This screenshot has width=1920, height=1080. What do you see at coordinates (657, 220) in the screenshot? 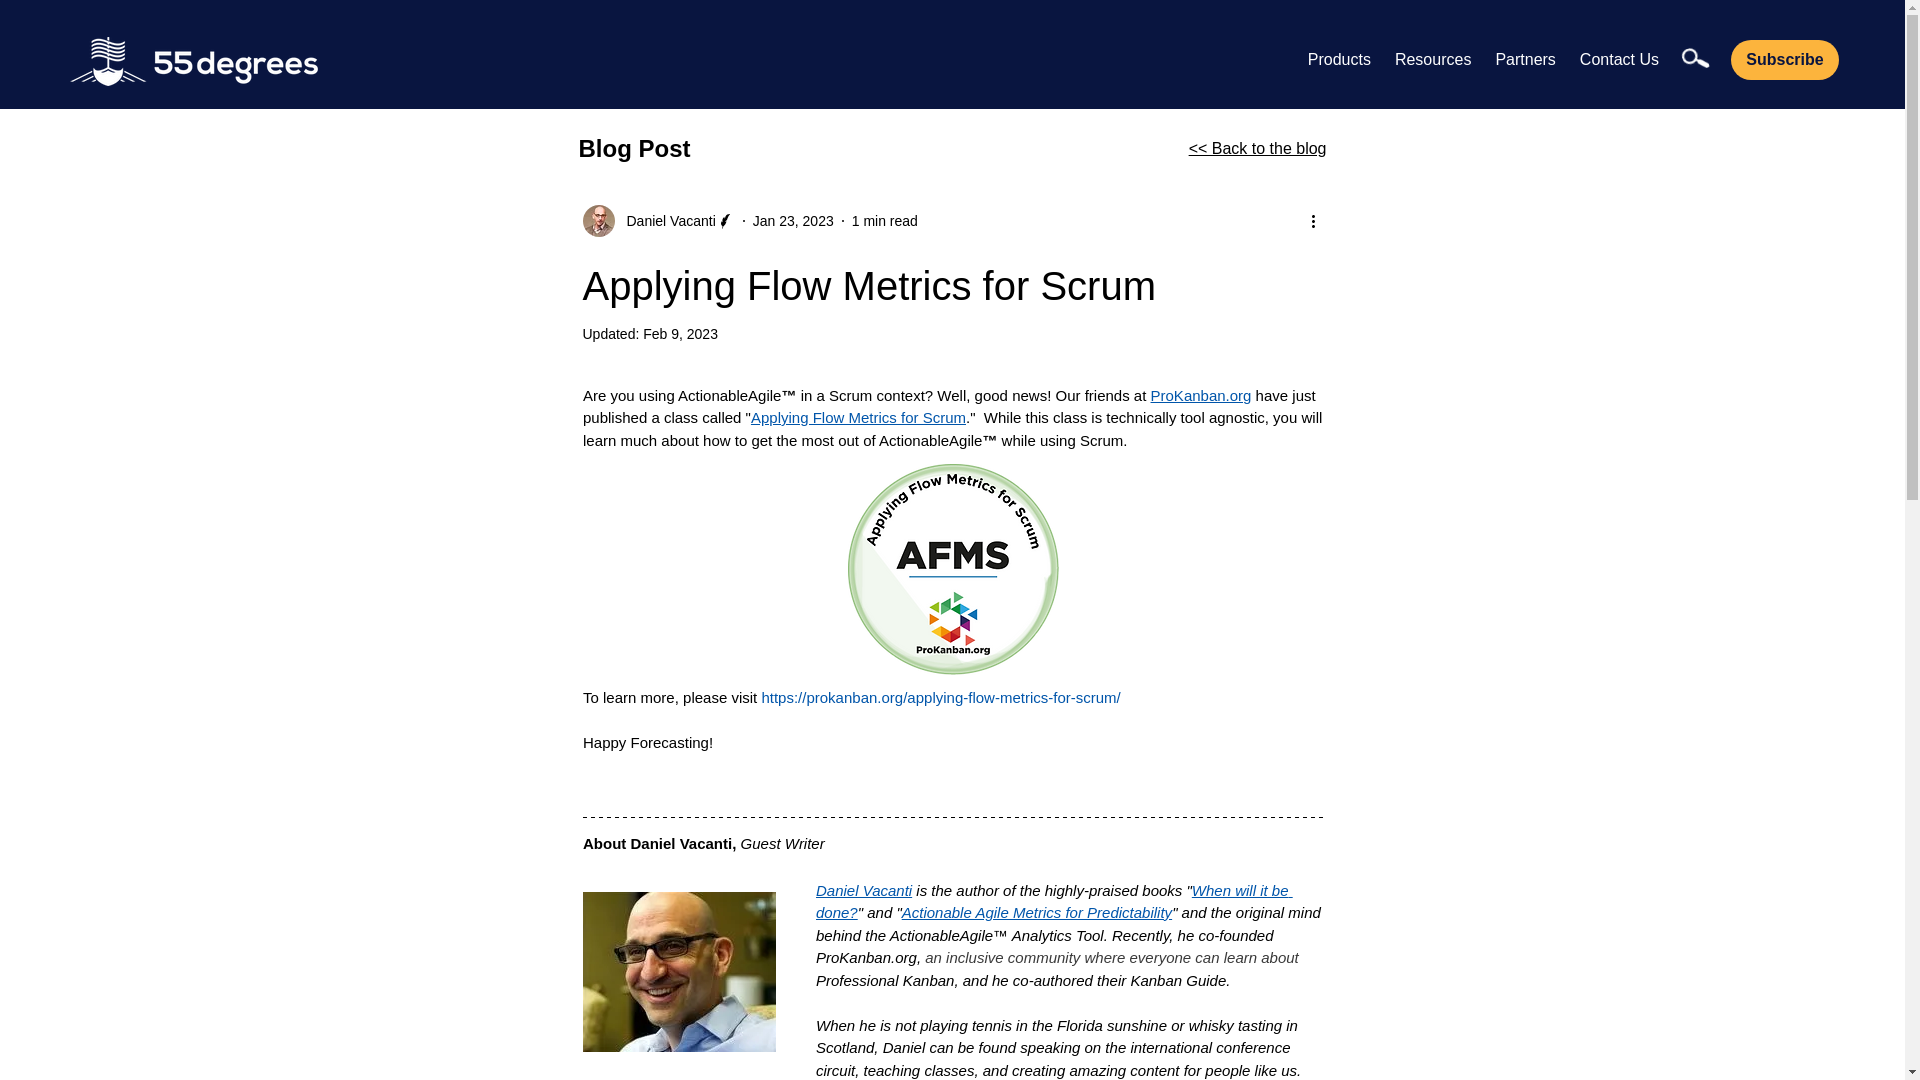
I see `Daniel Vacanti` at bounding box center [657, 220].